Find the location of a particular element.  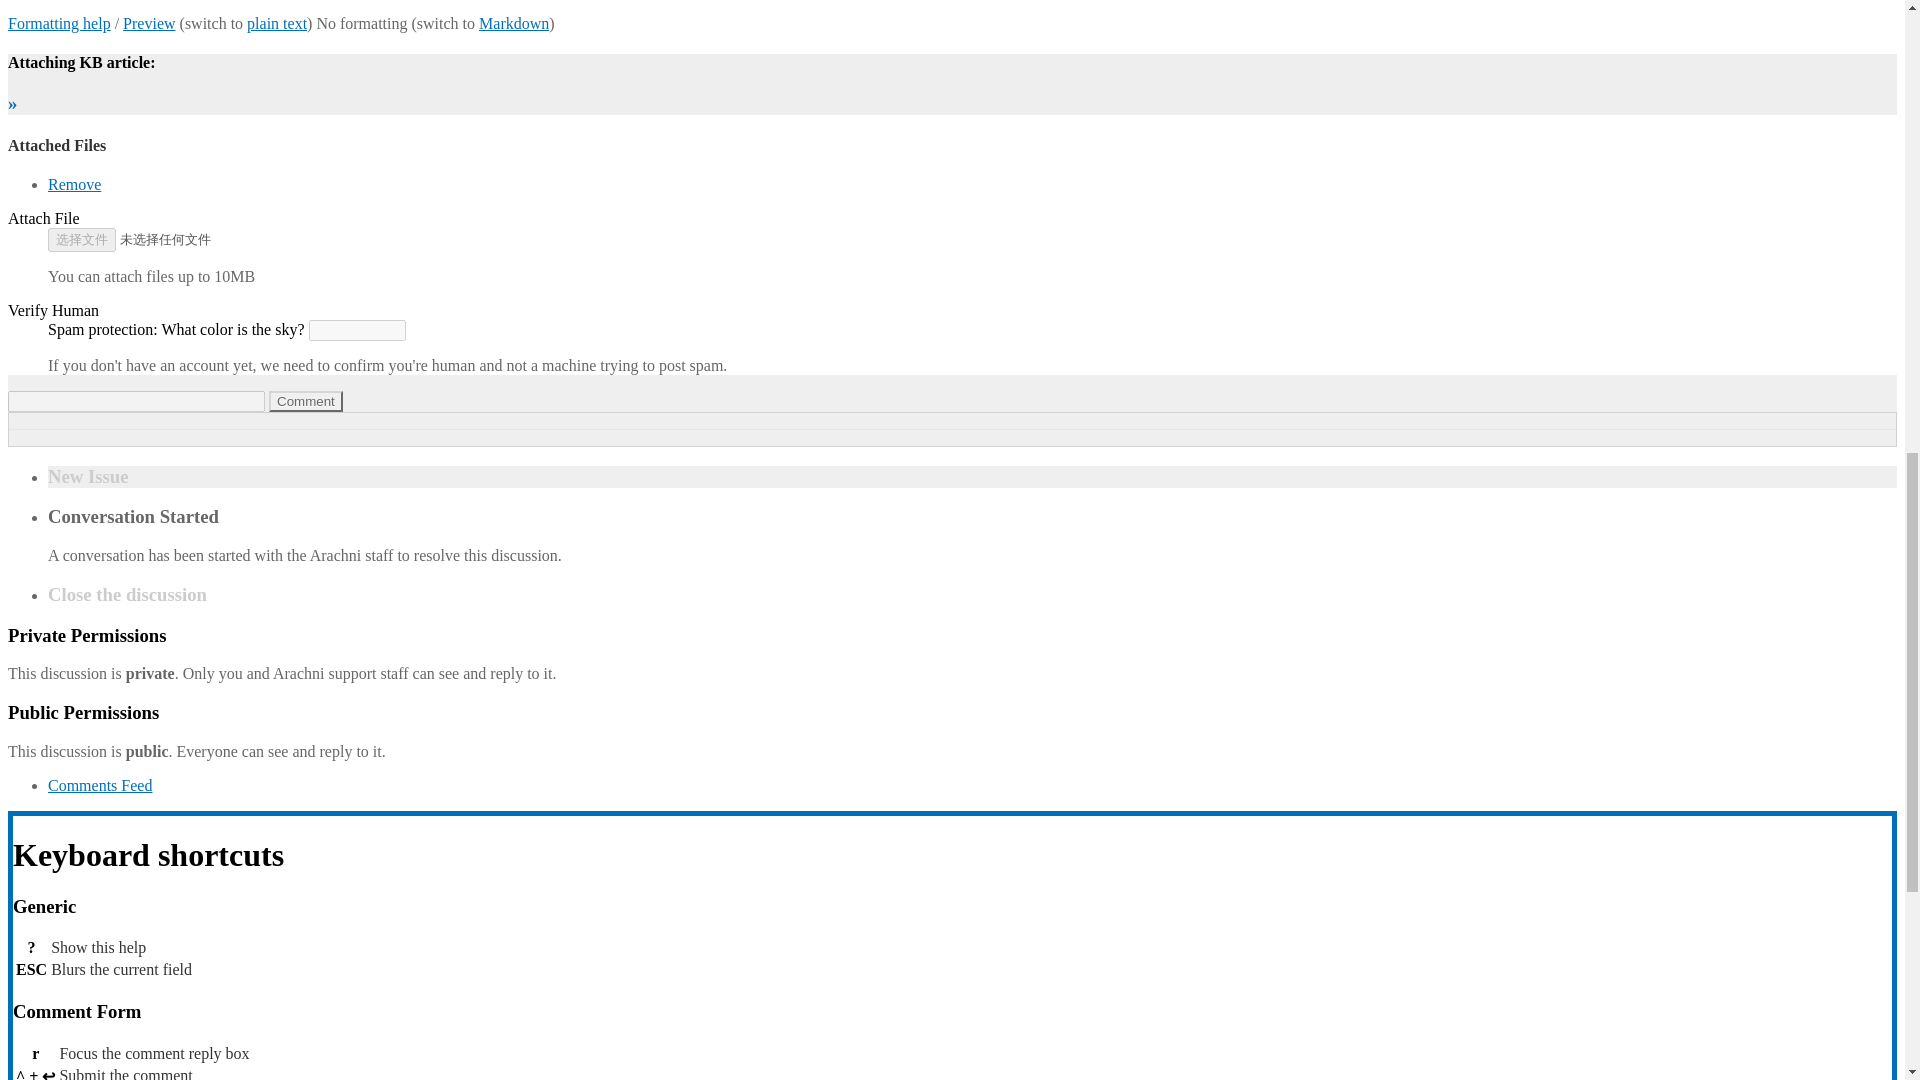

Remove is located at coordinates (74, 184).